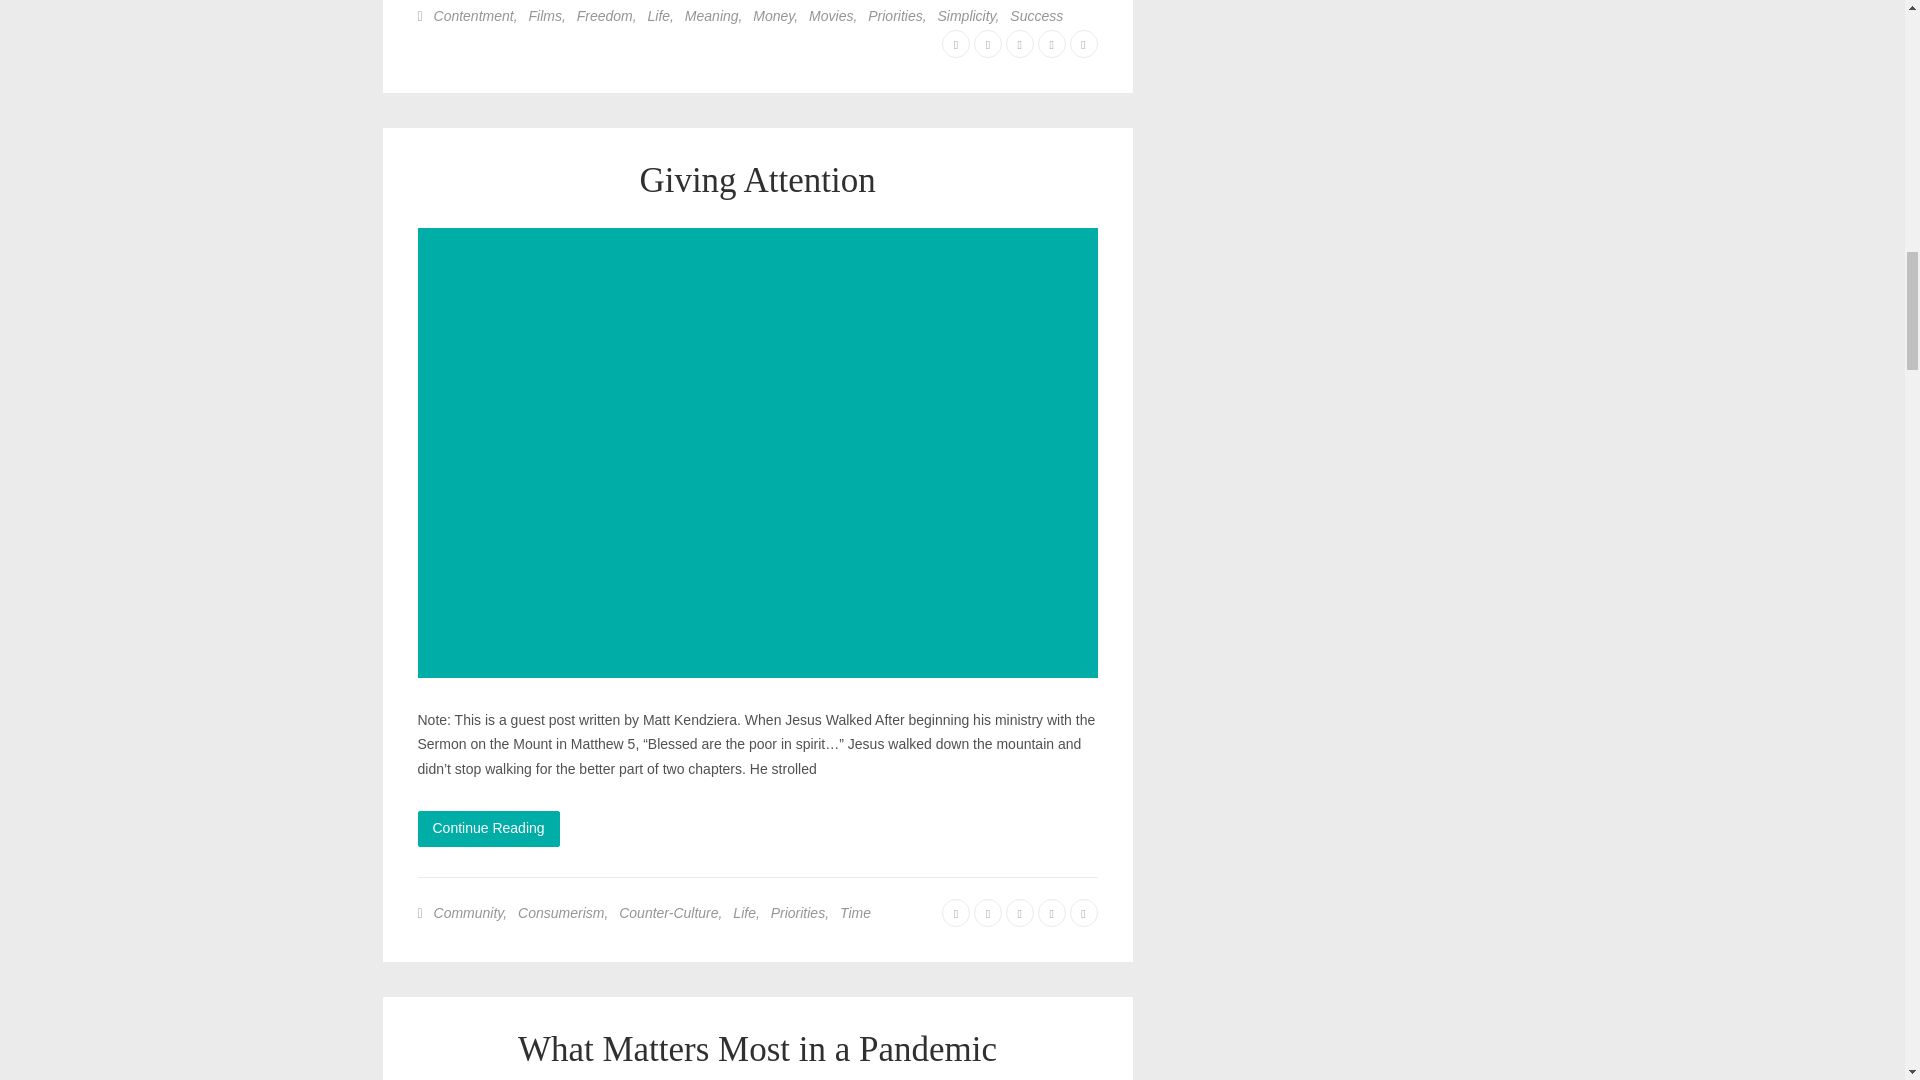 The image size is (1920, 1080). What do you see at coordinates (773, 15) in the screenshot?
I see `Money` at bounding box center [773, 15].